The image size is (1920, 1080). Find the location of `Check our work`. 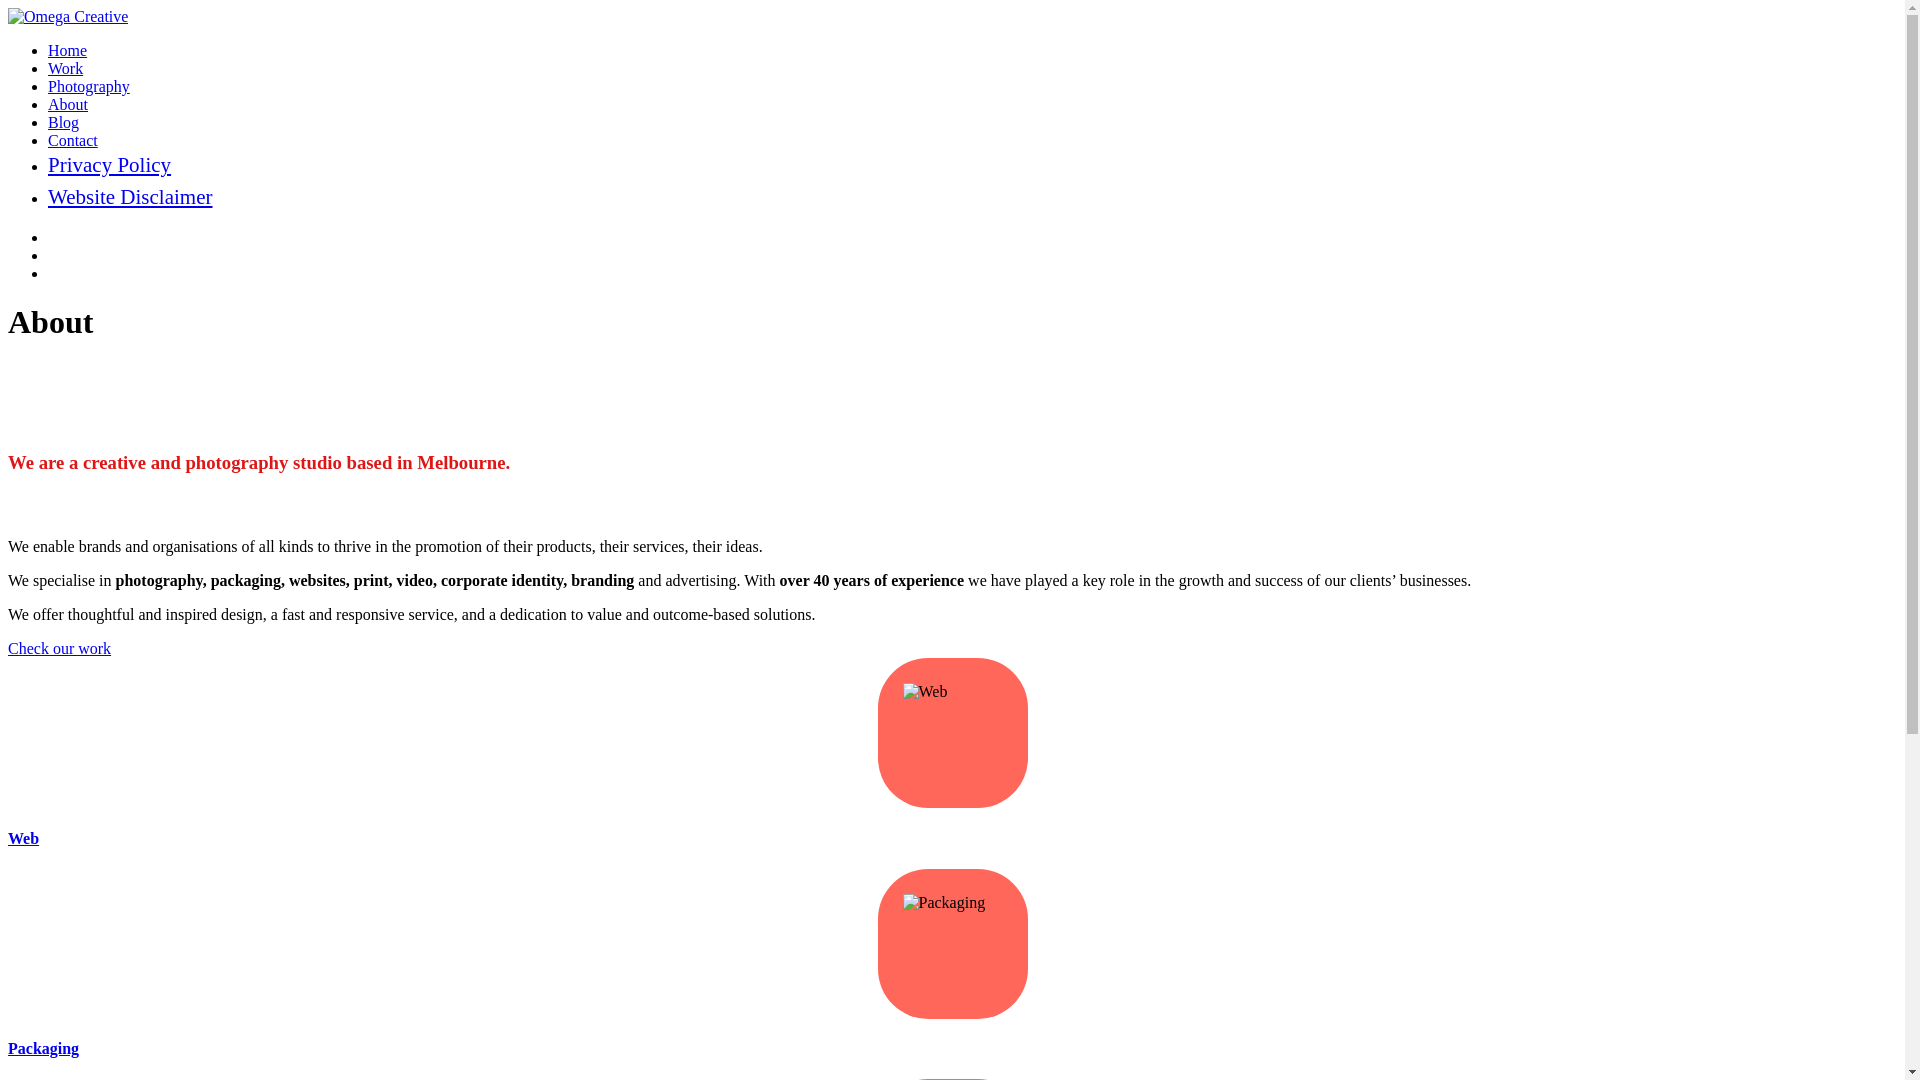

Check our work is located at coordinates (60, 648).